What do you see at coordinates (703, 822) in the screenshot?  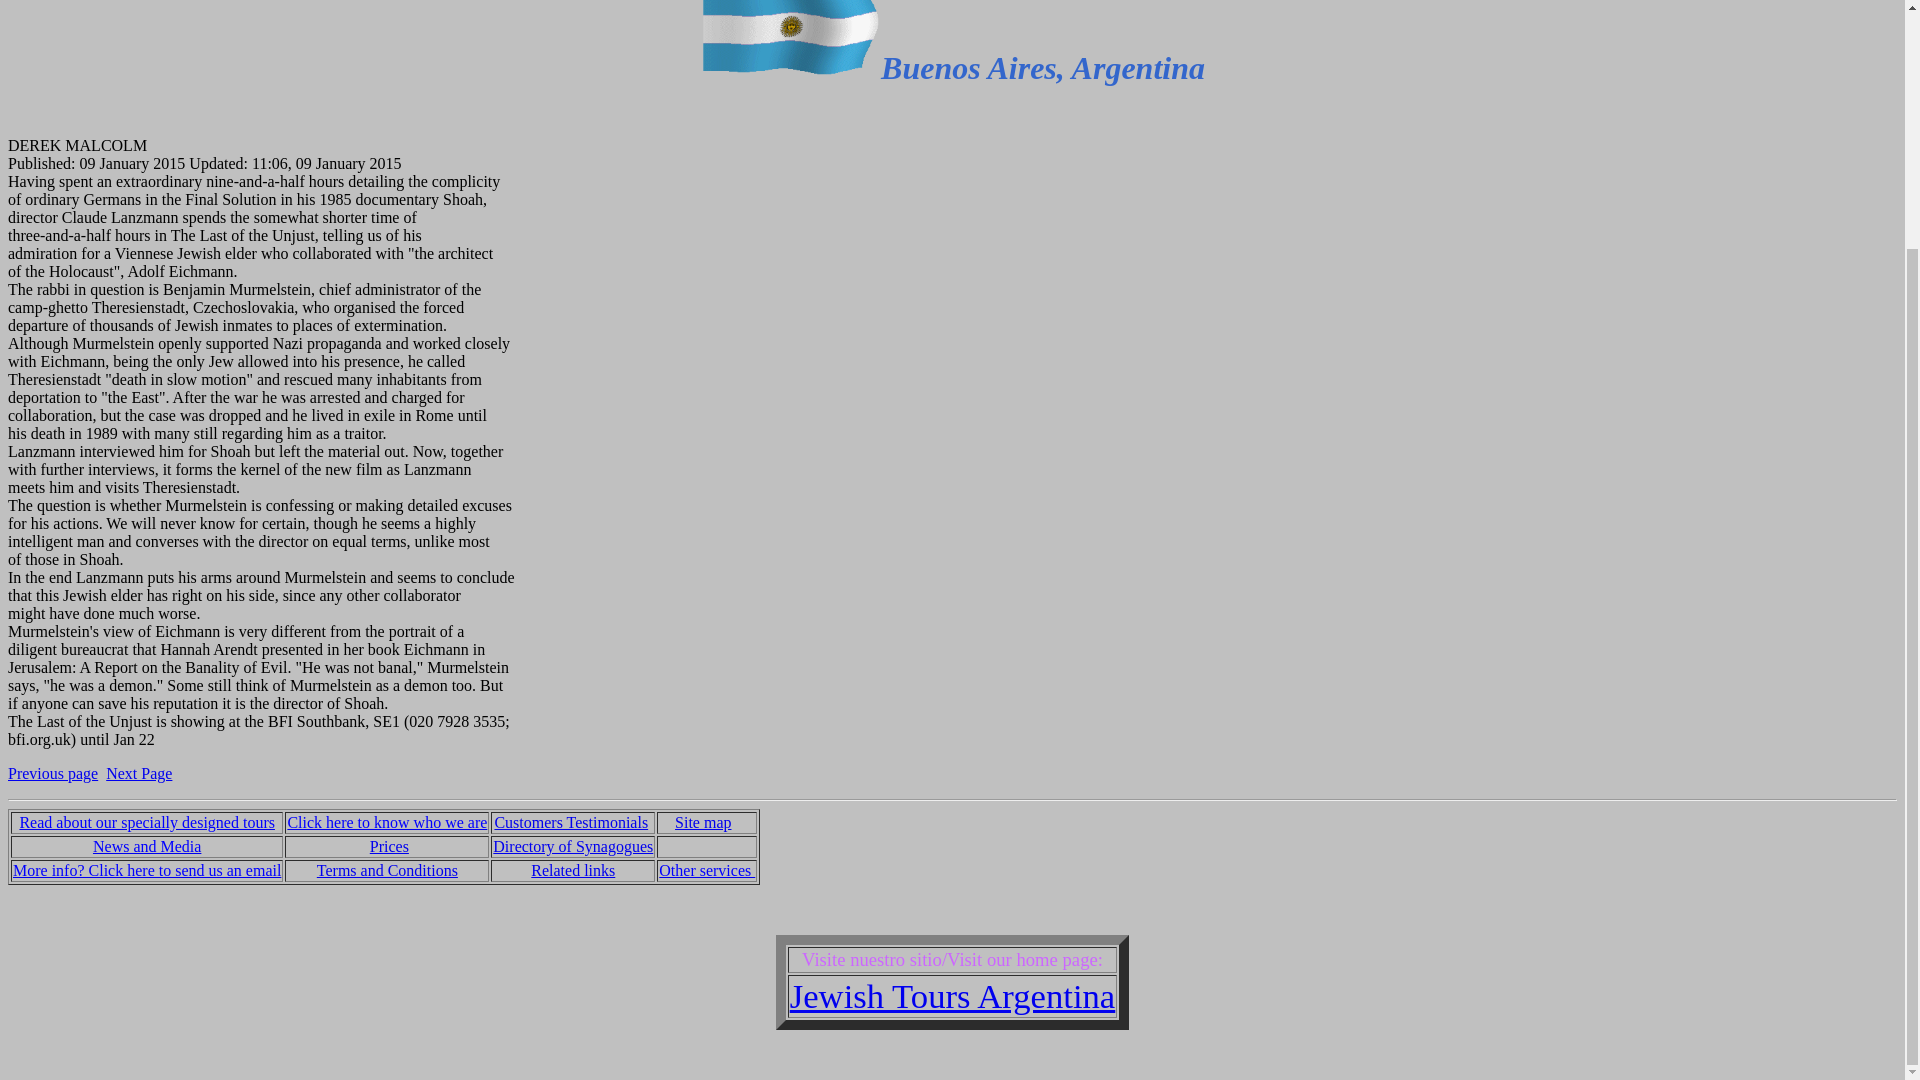 I see `Site map` at bounding box center [703, 822].